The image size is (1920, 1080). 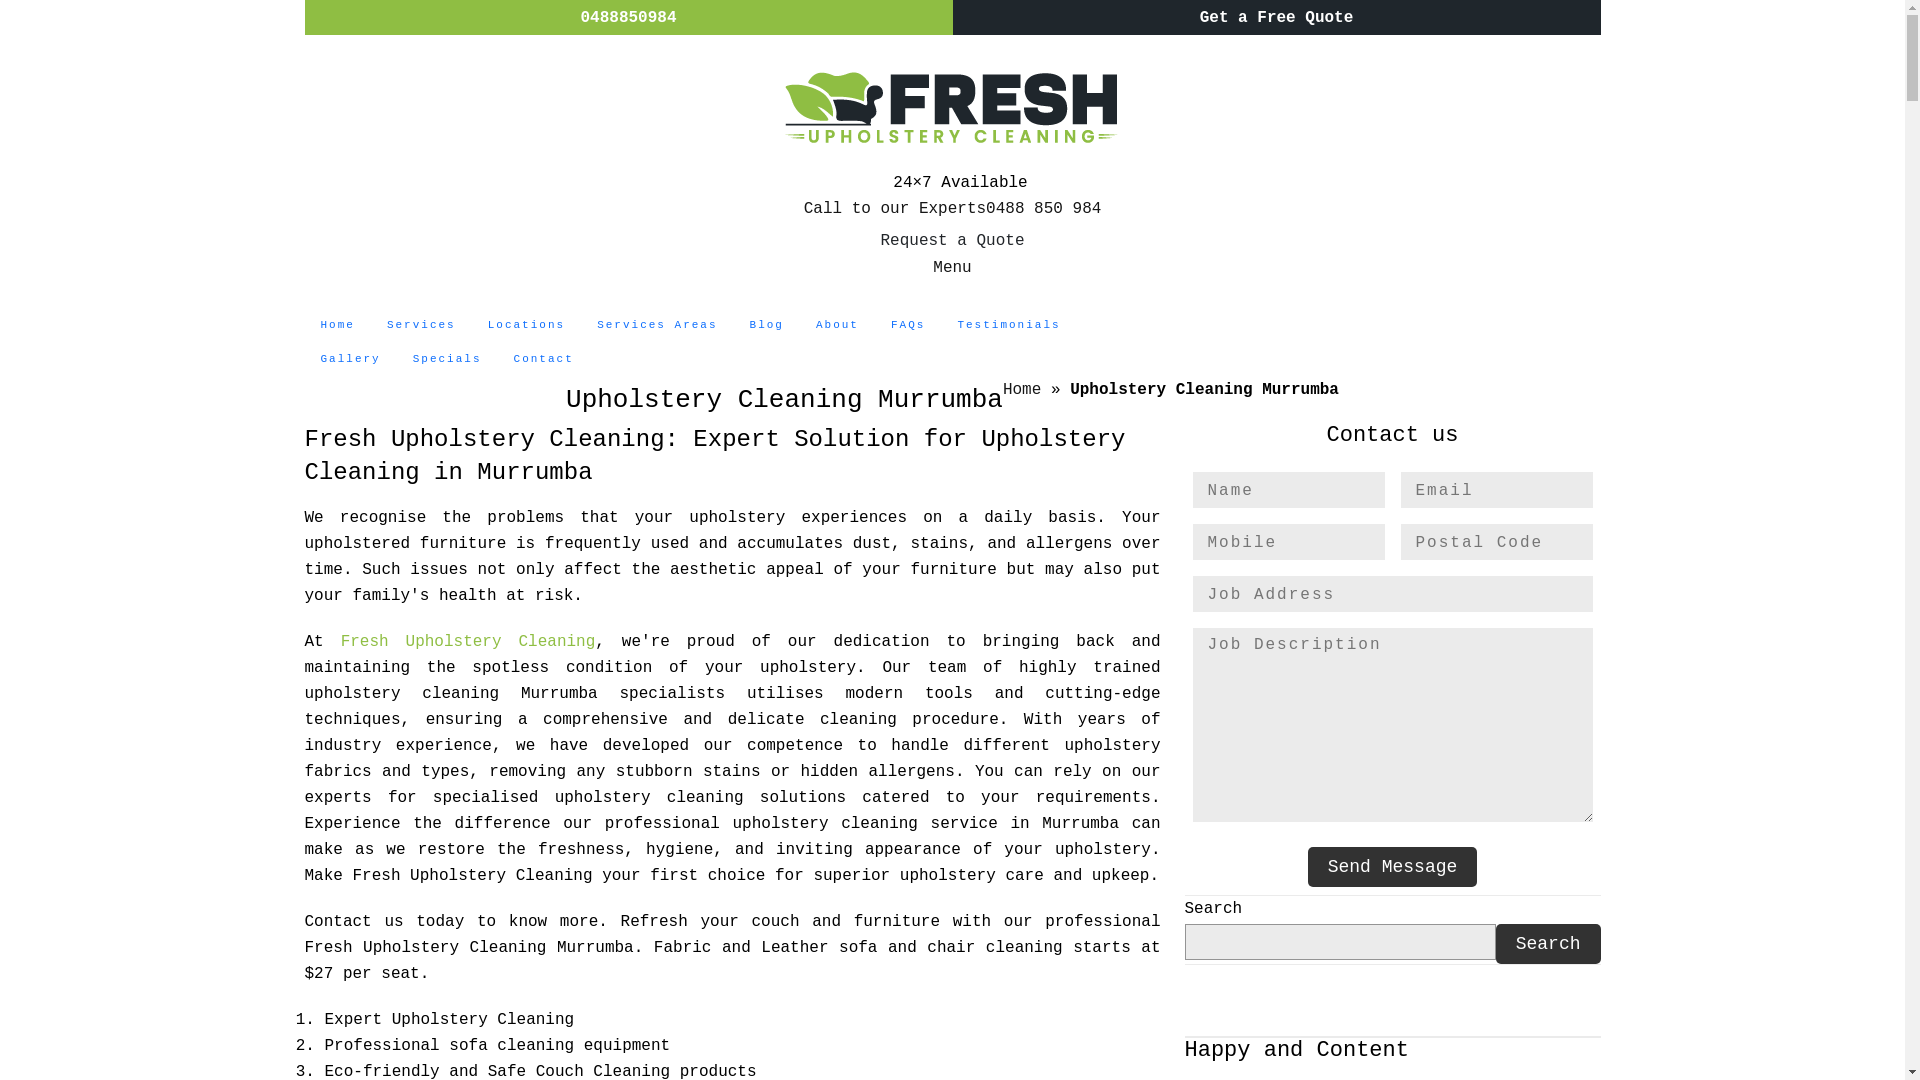 I want to click on Request a Quote, so click(x=952, y=241).